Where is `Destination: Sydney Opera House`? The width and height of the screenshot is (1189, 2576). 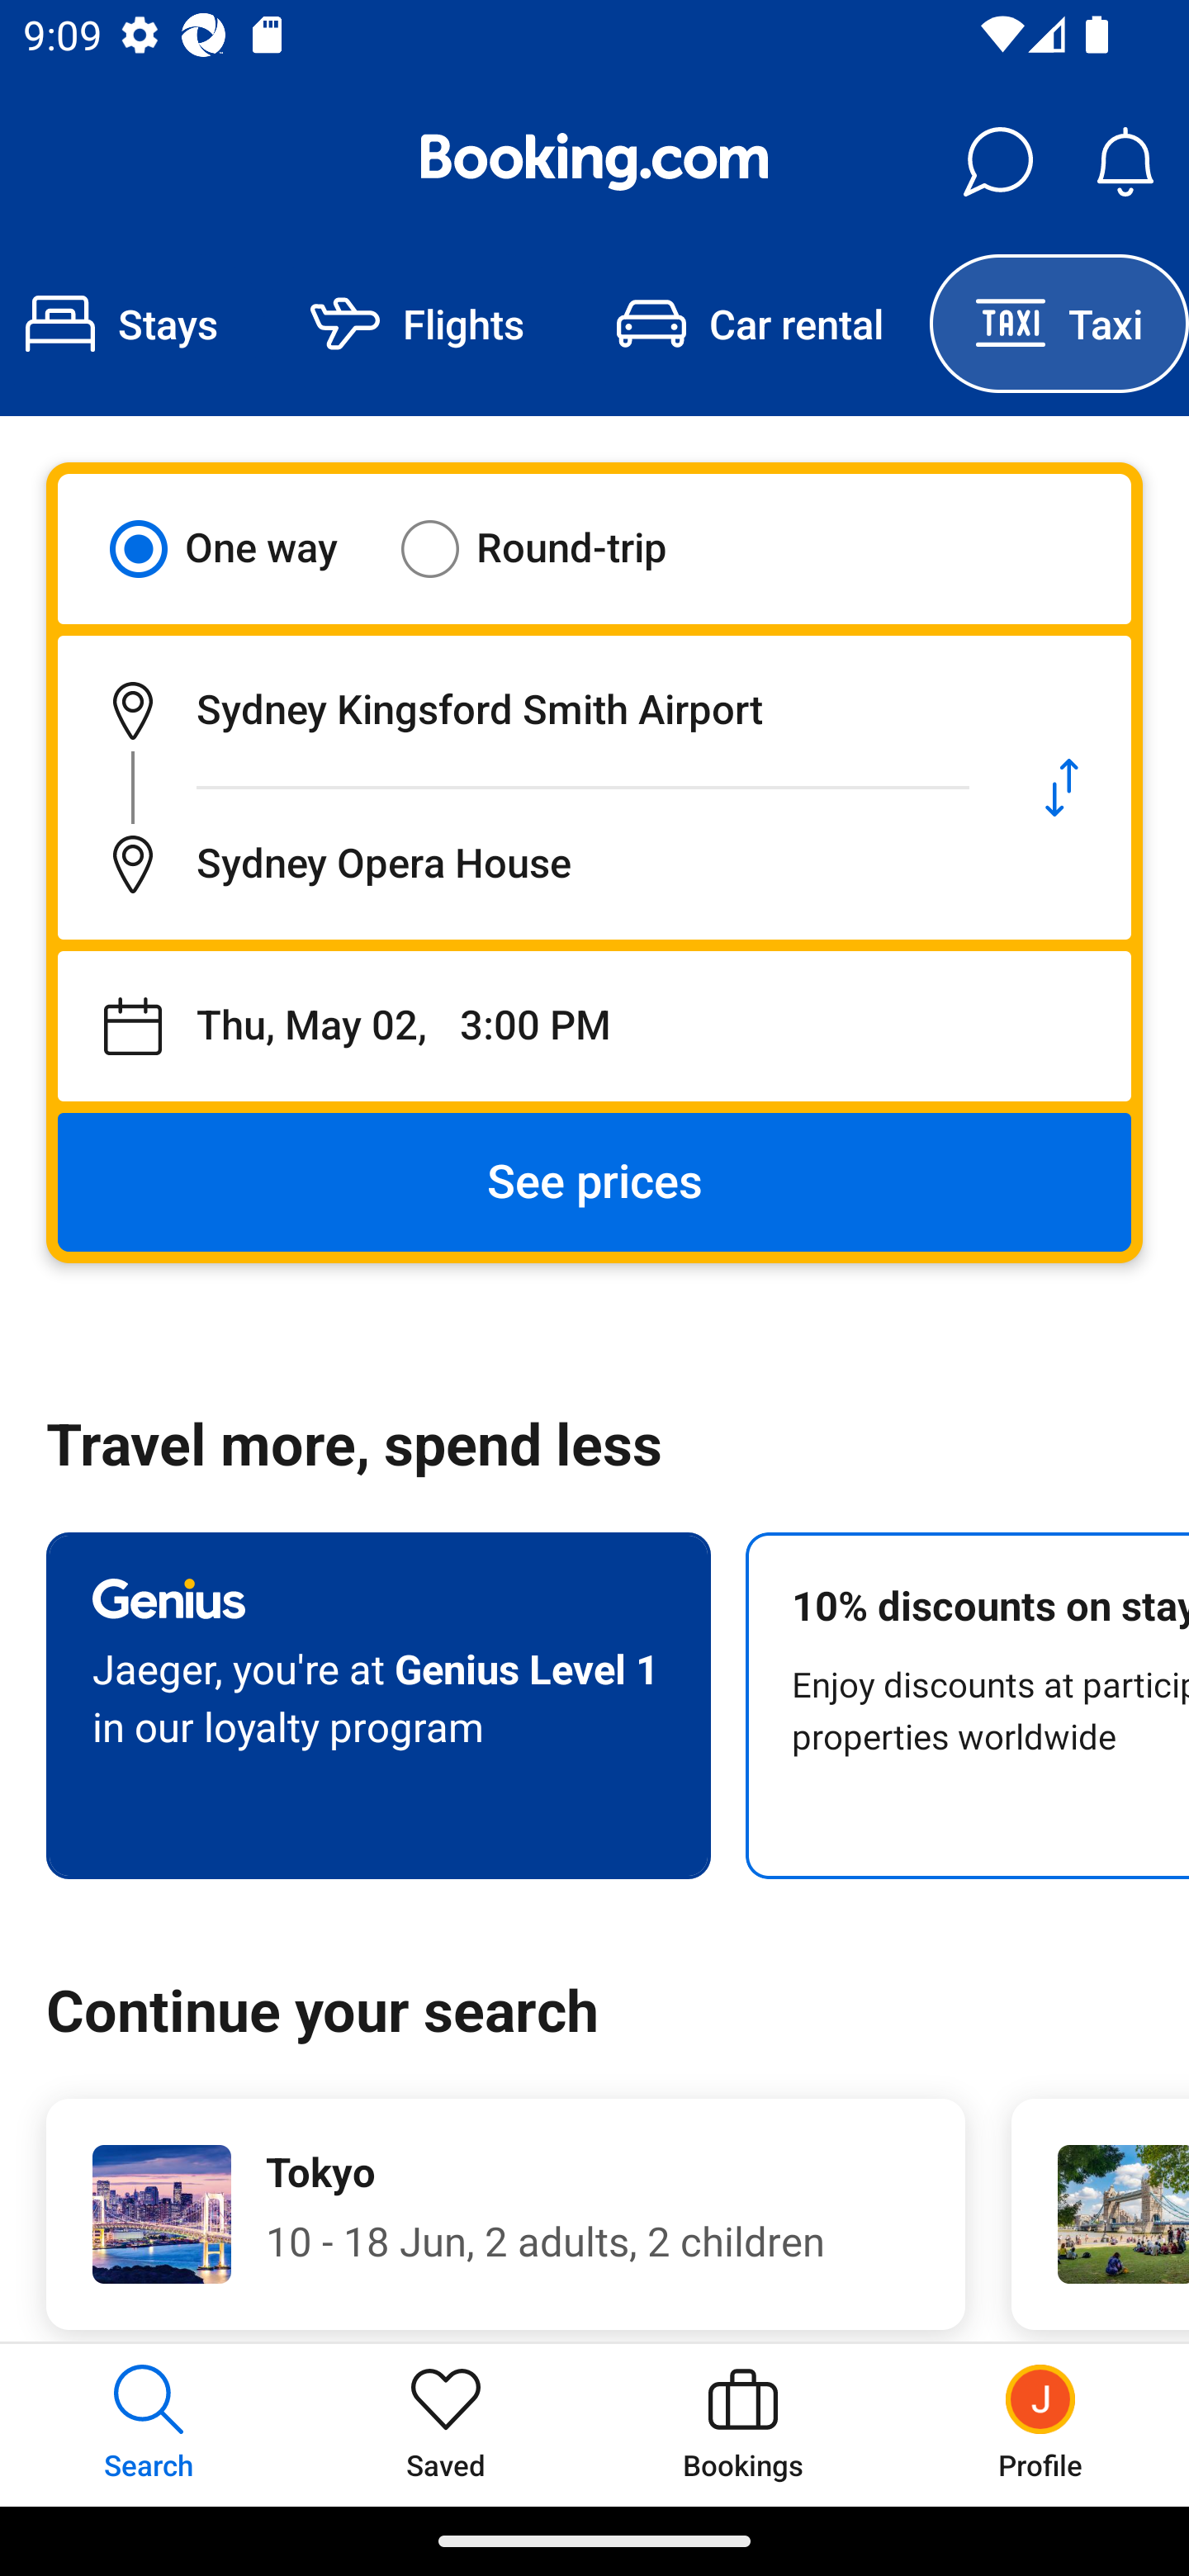
Destination: Sydney Opera House is located at coordinates (525, 864).